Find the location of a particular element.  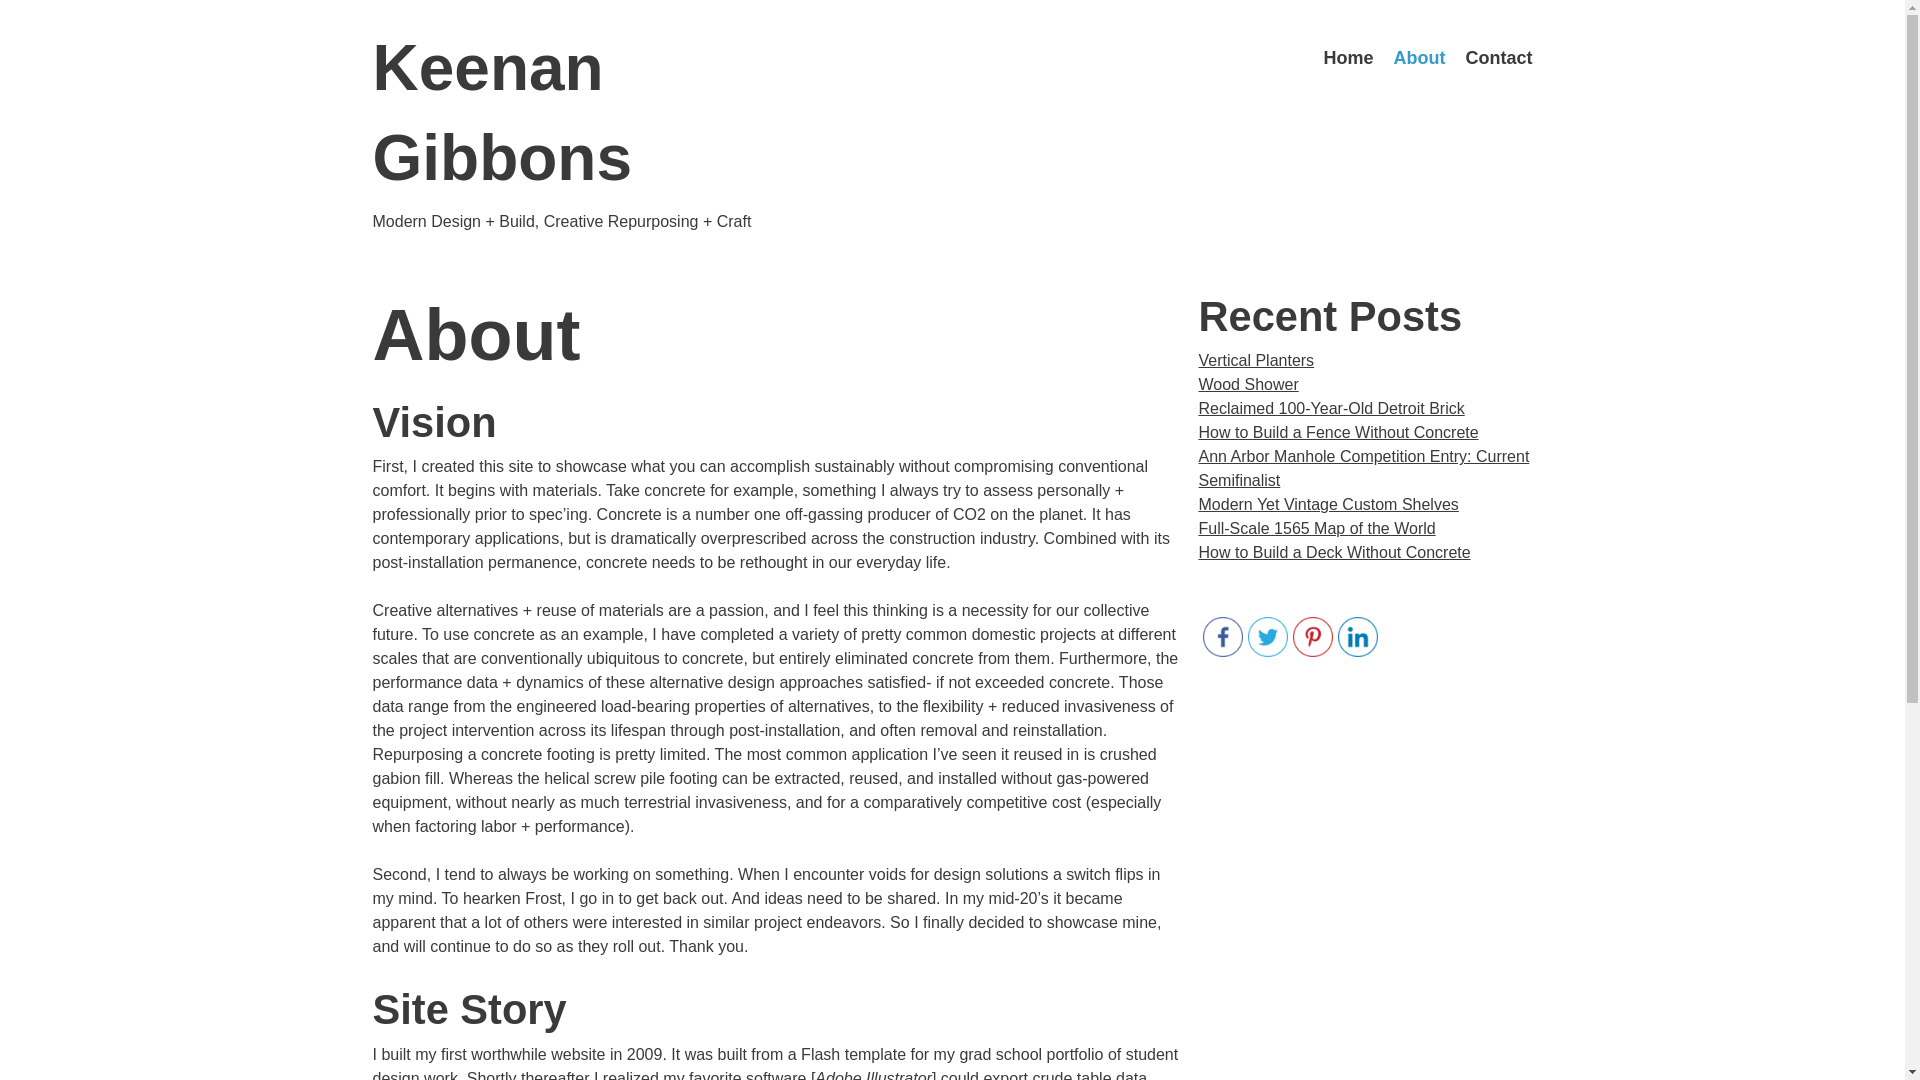

Vertical Planters is located at coordinates (1256, 360).